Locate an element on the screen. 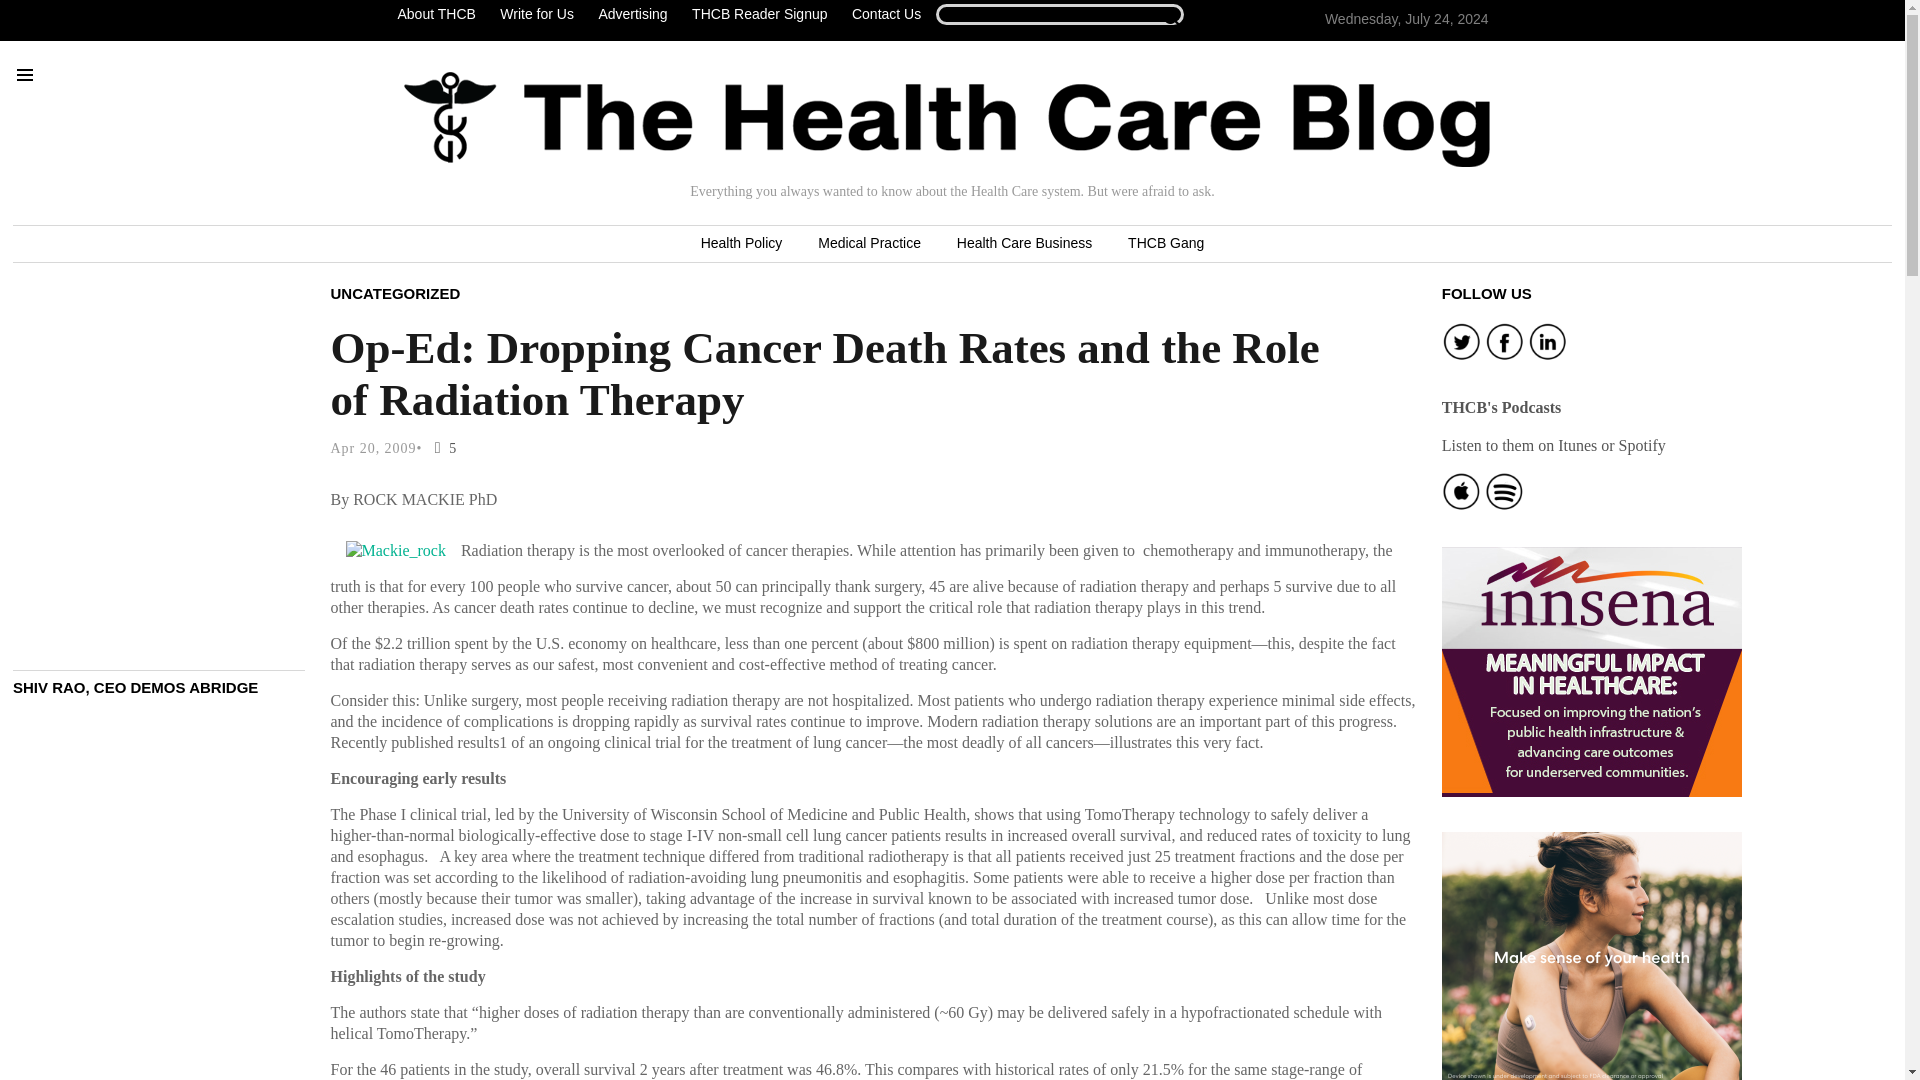 This screenshot has width=1920, height=1080. Medical Practice is located at coordinates (869, 244).